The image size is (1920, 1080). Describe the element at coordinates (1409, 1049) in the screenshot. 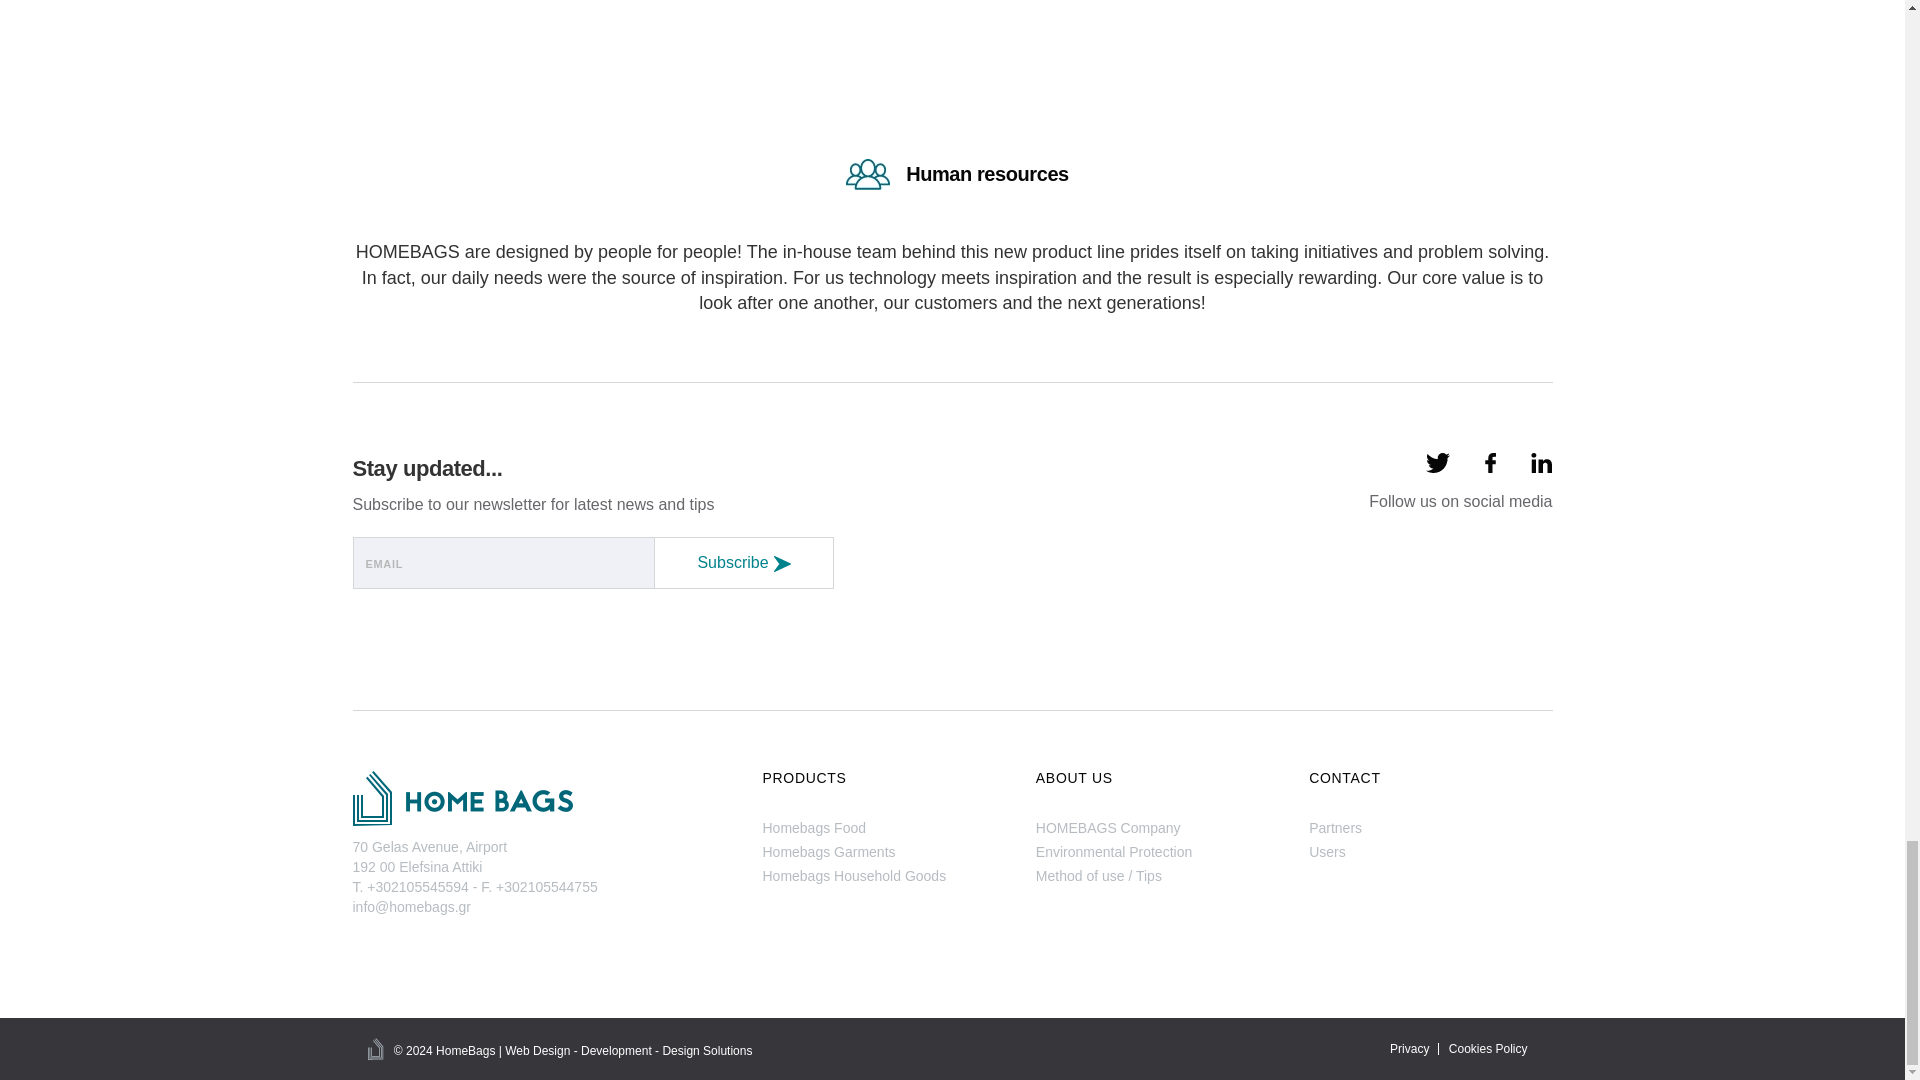

I see `Privacy` at that location.